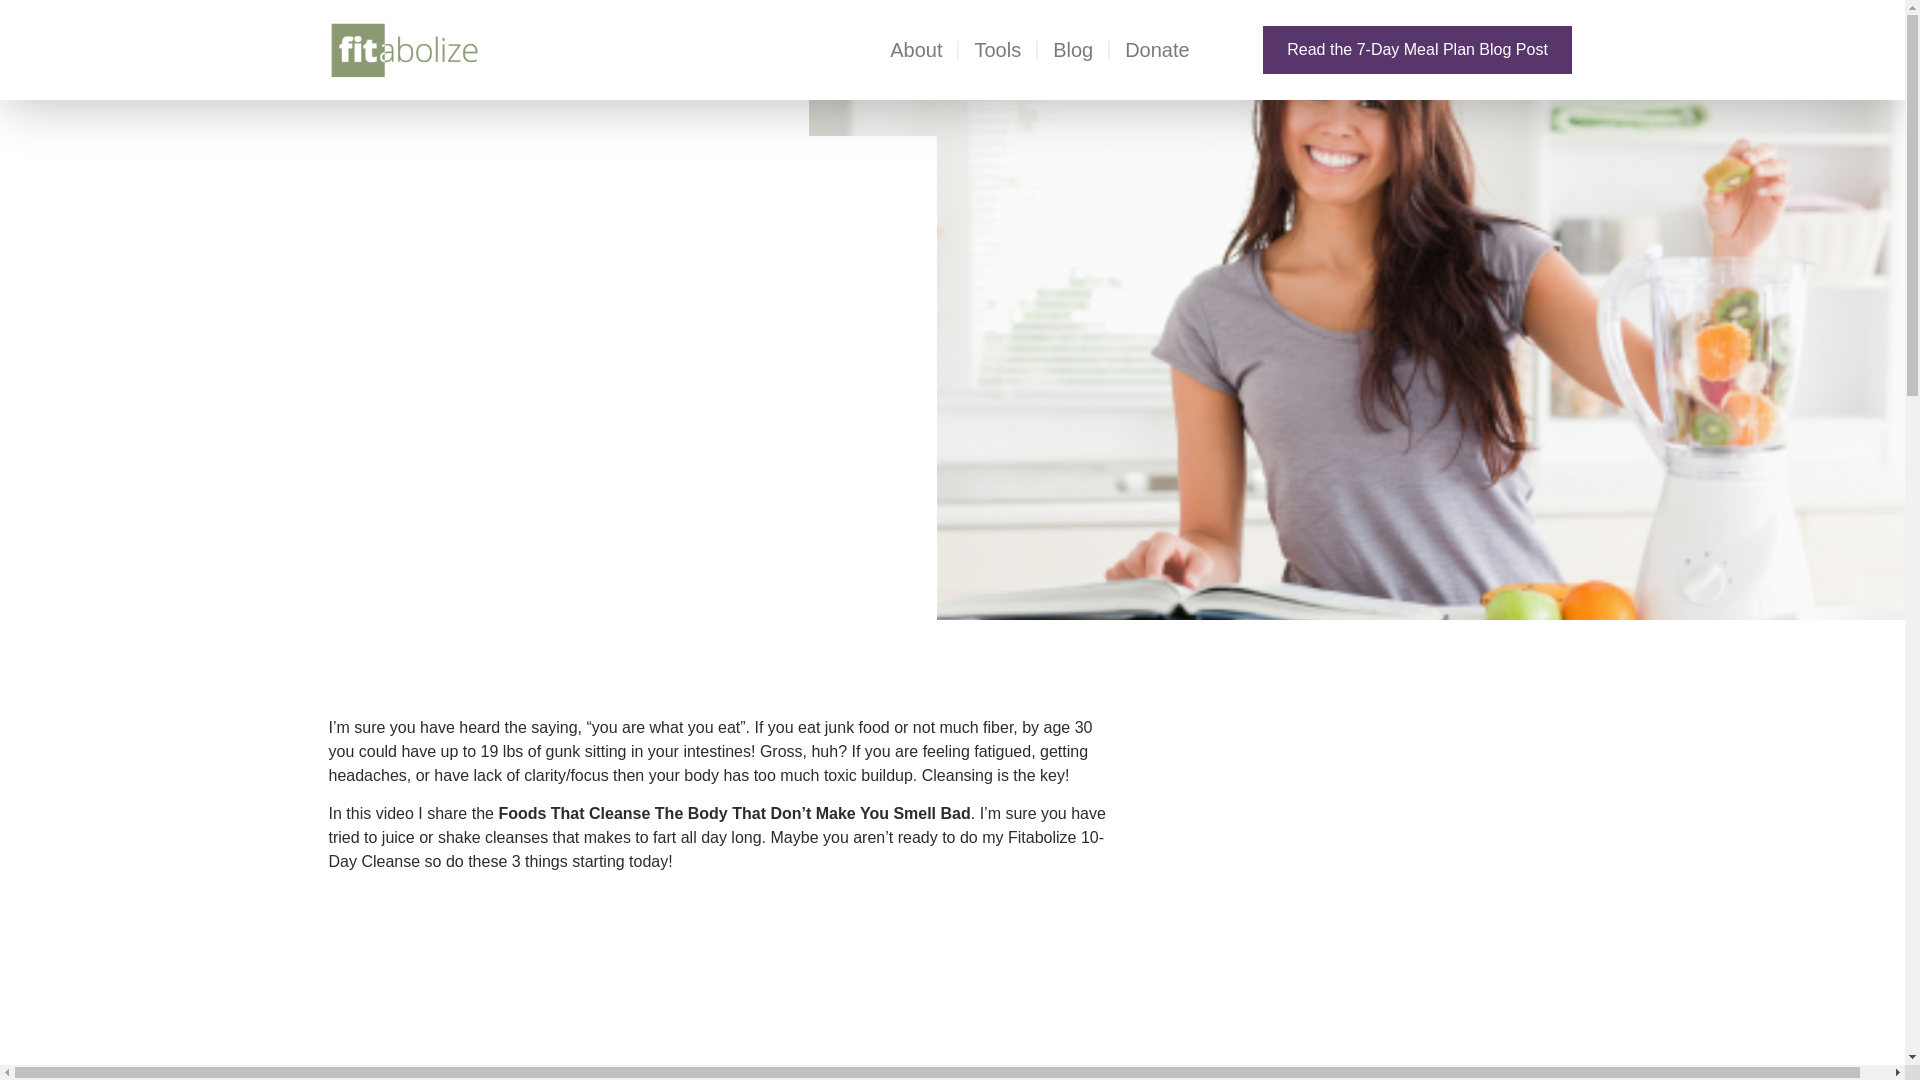  I want to click on Donate, so click(1158, 49).